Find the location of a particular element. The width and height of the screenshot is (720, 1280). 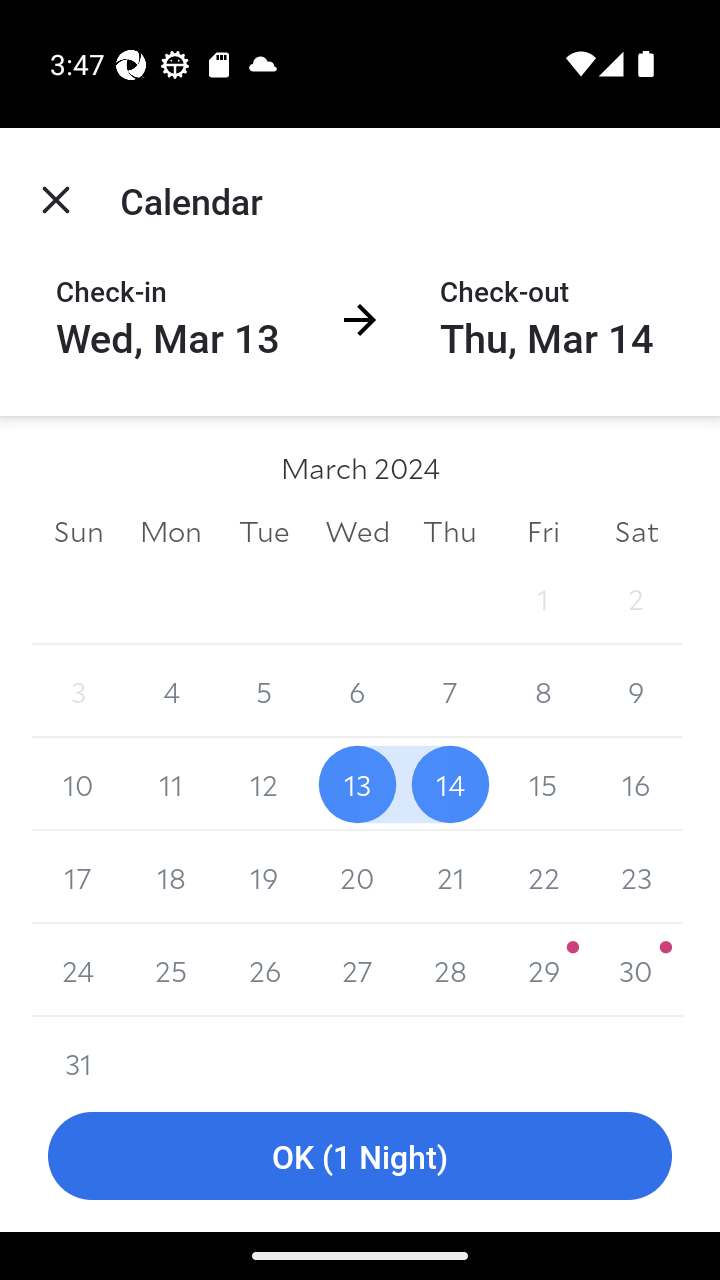

Wed is located at coordinates (357, 530).